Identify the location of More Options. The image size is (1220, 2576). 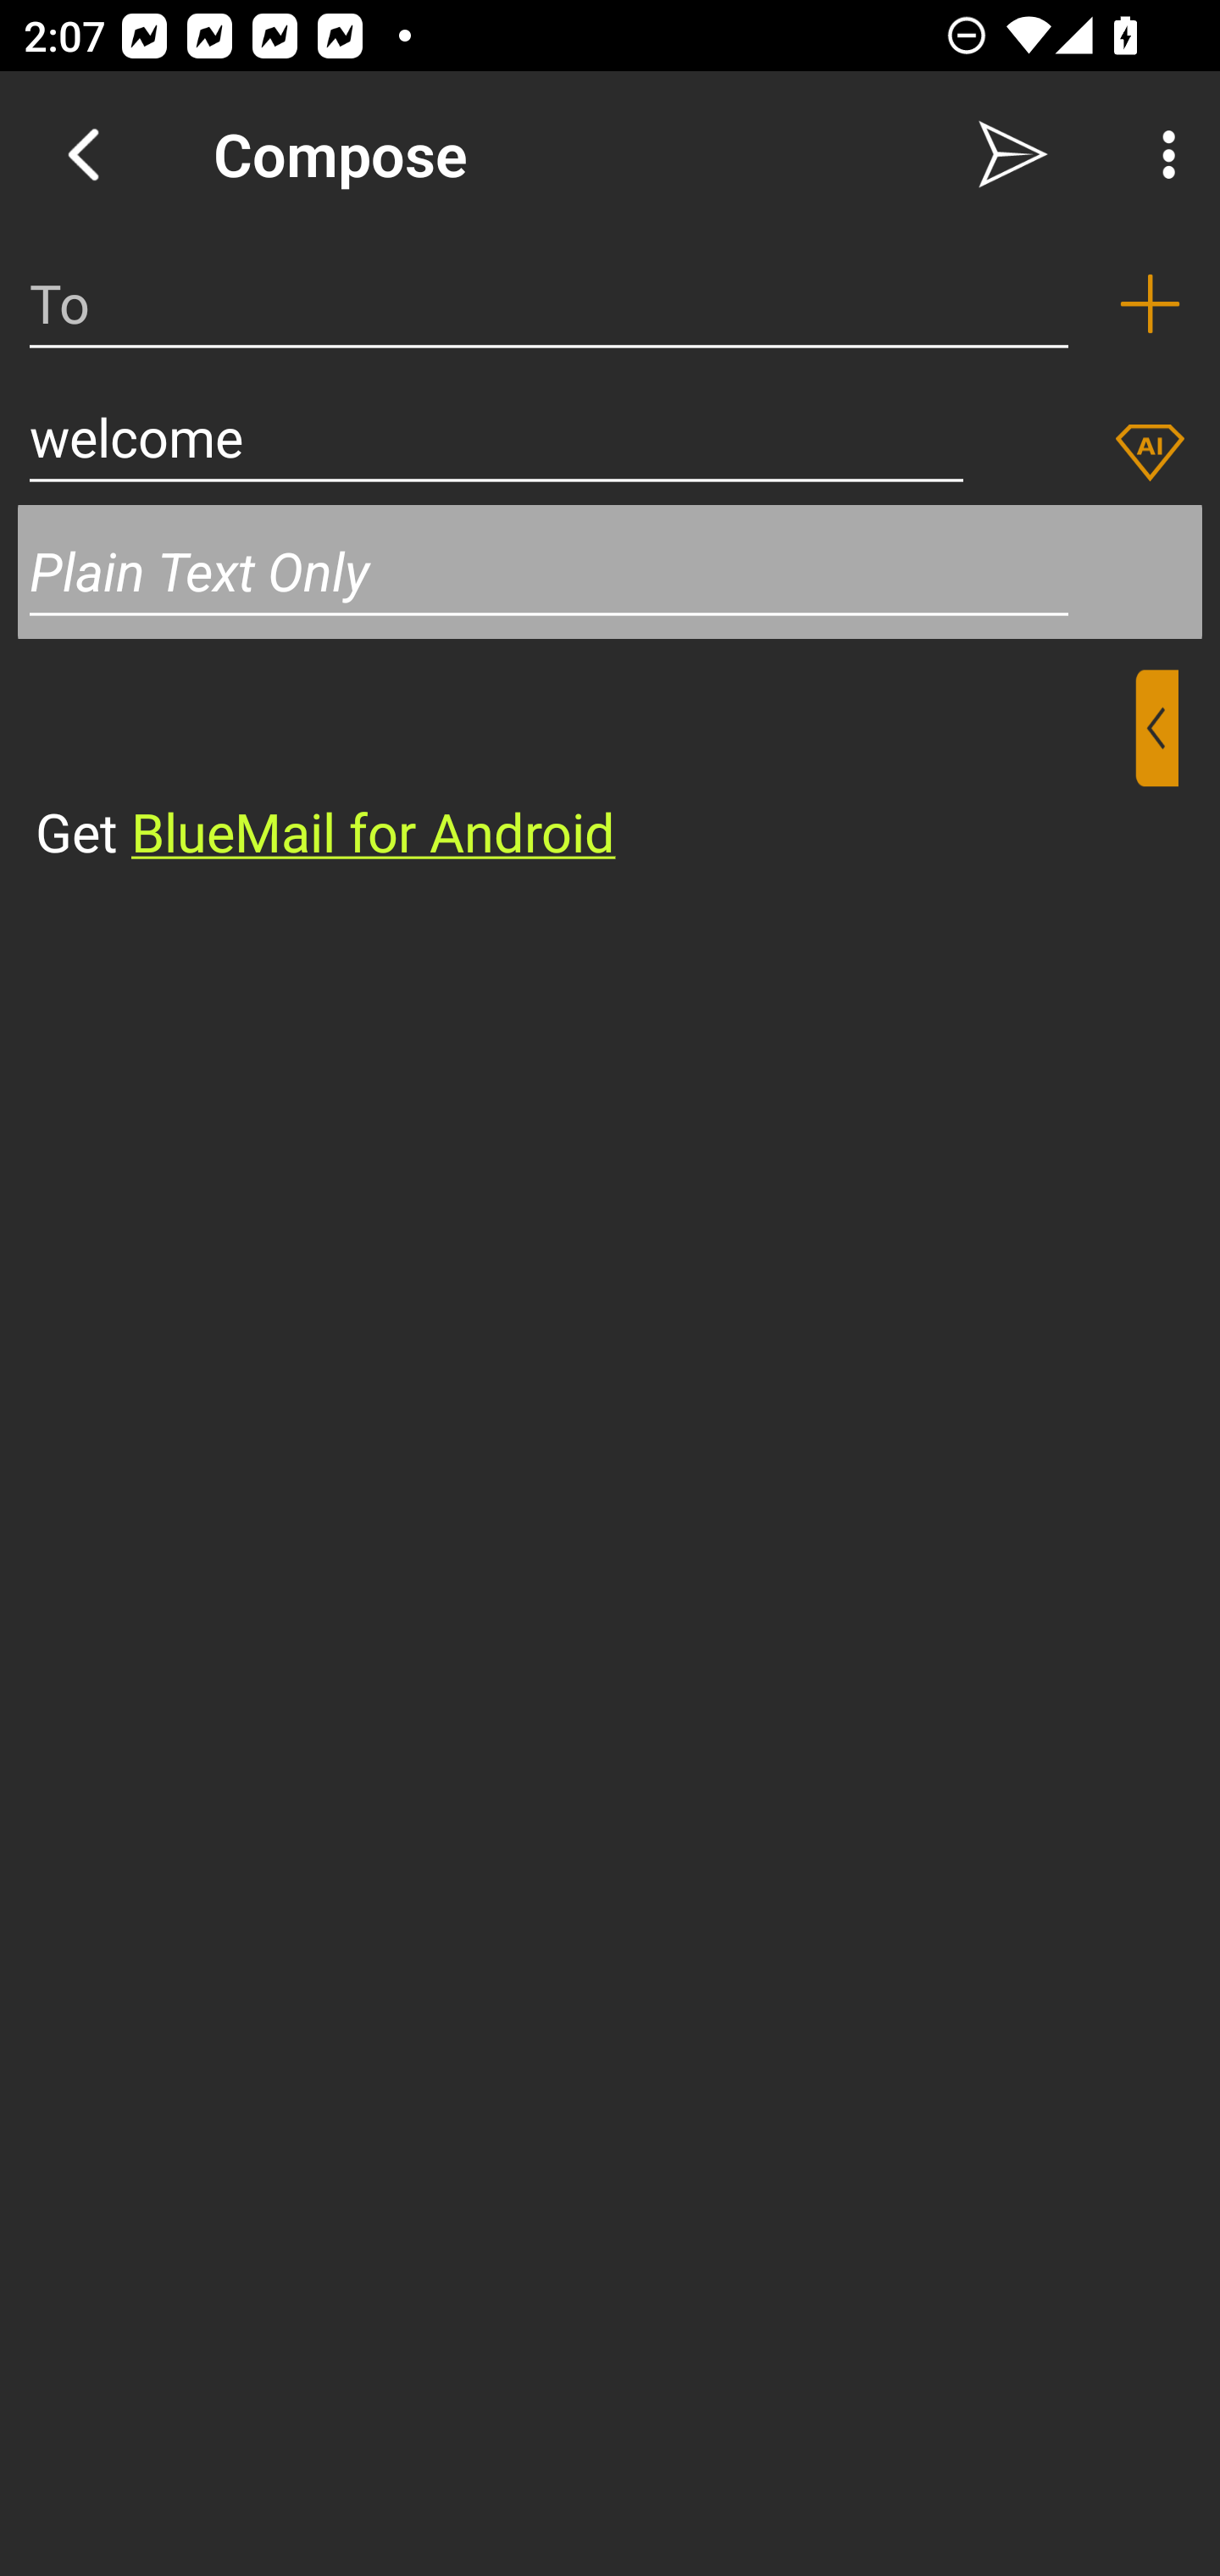
(1161, 154).